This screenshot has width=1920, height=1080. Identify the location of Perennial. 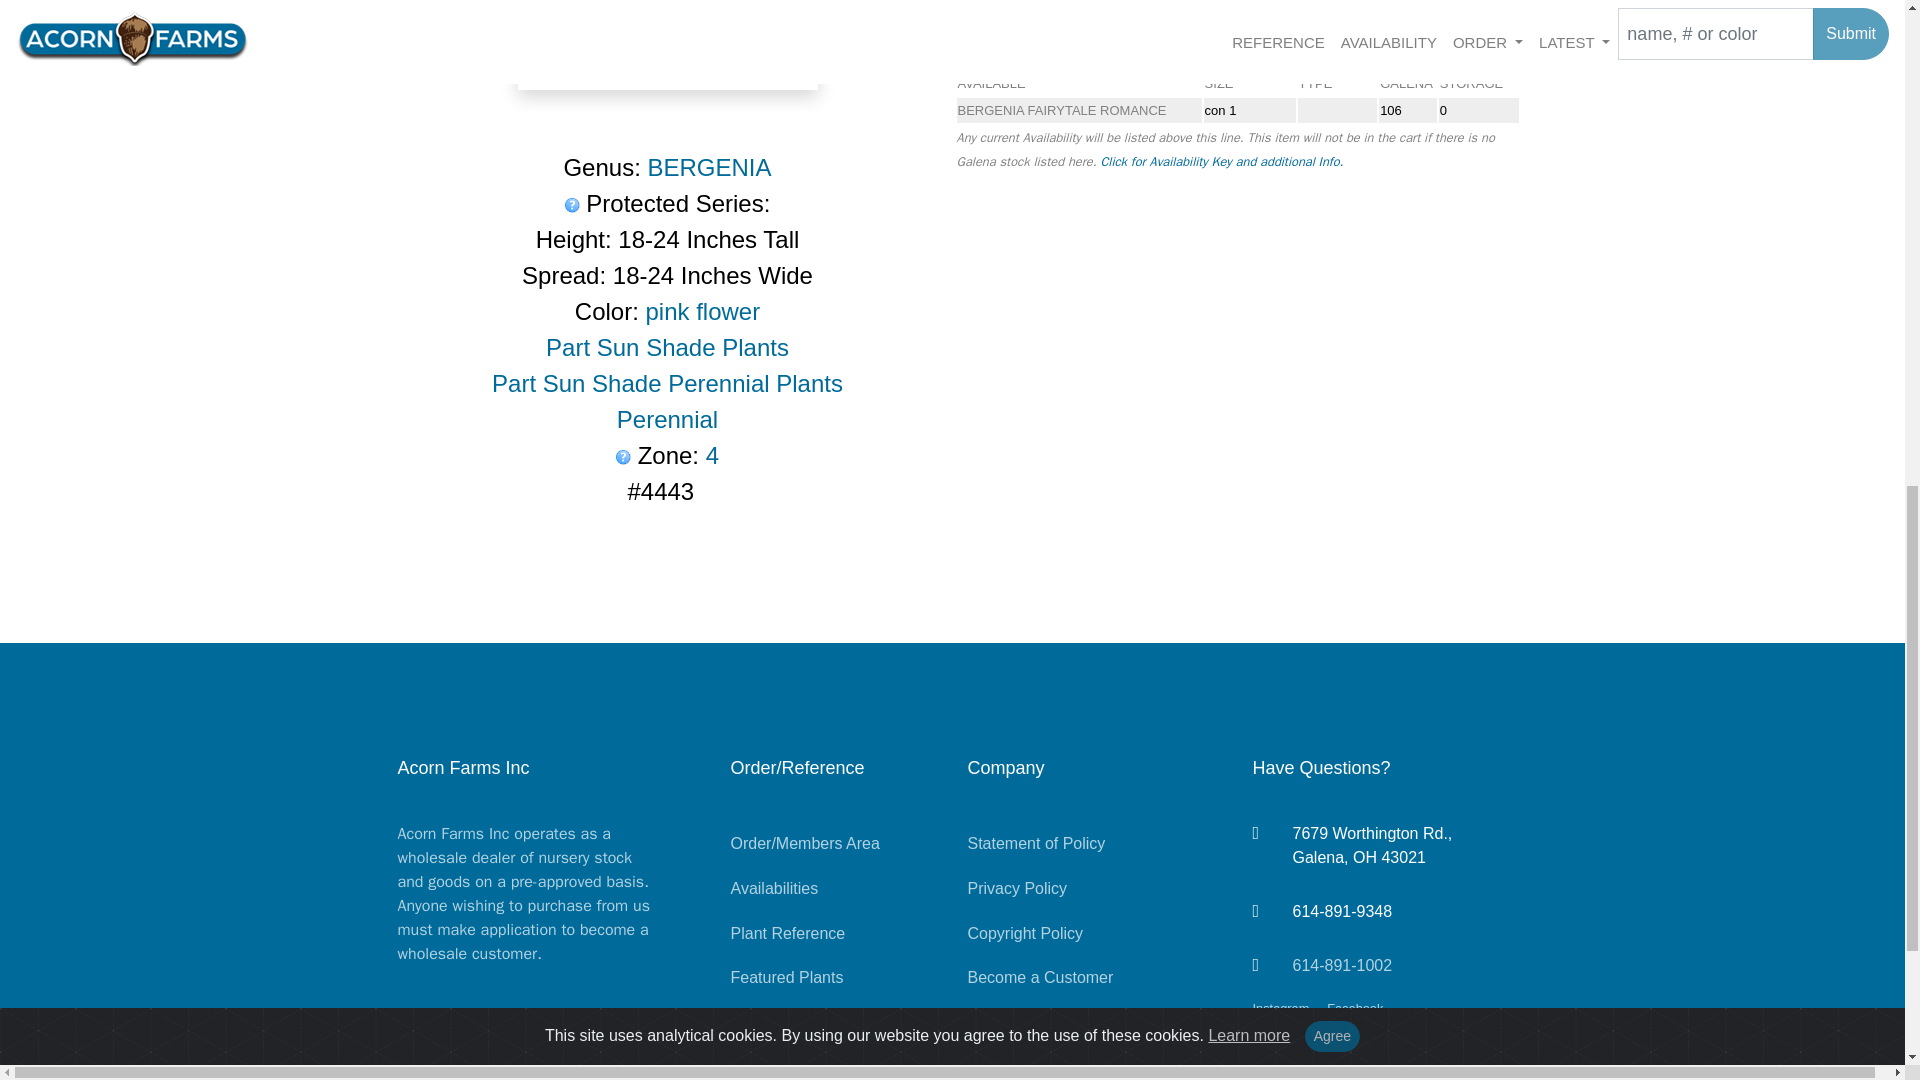
(667, 420).